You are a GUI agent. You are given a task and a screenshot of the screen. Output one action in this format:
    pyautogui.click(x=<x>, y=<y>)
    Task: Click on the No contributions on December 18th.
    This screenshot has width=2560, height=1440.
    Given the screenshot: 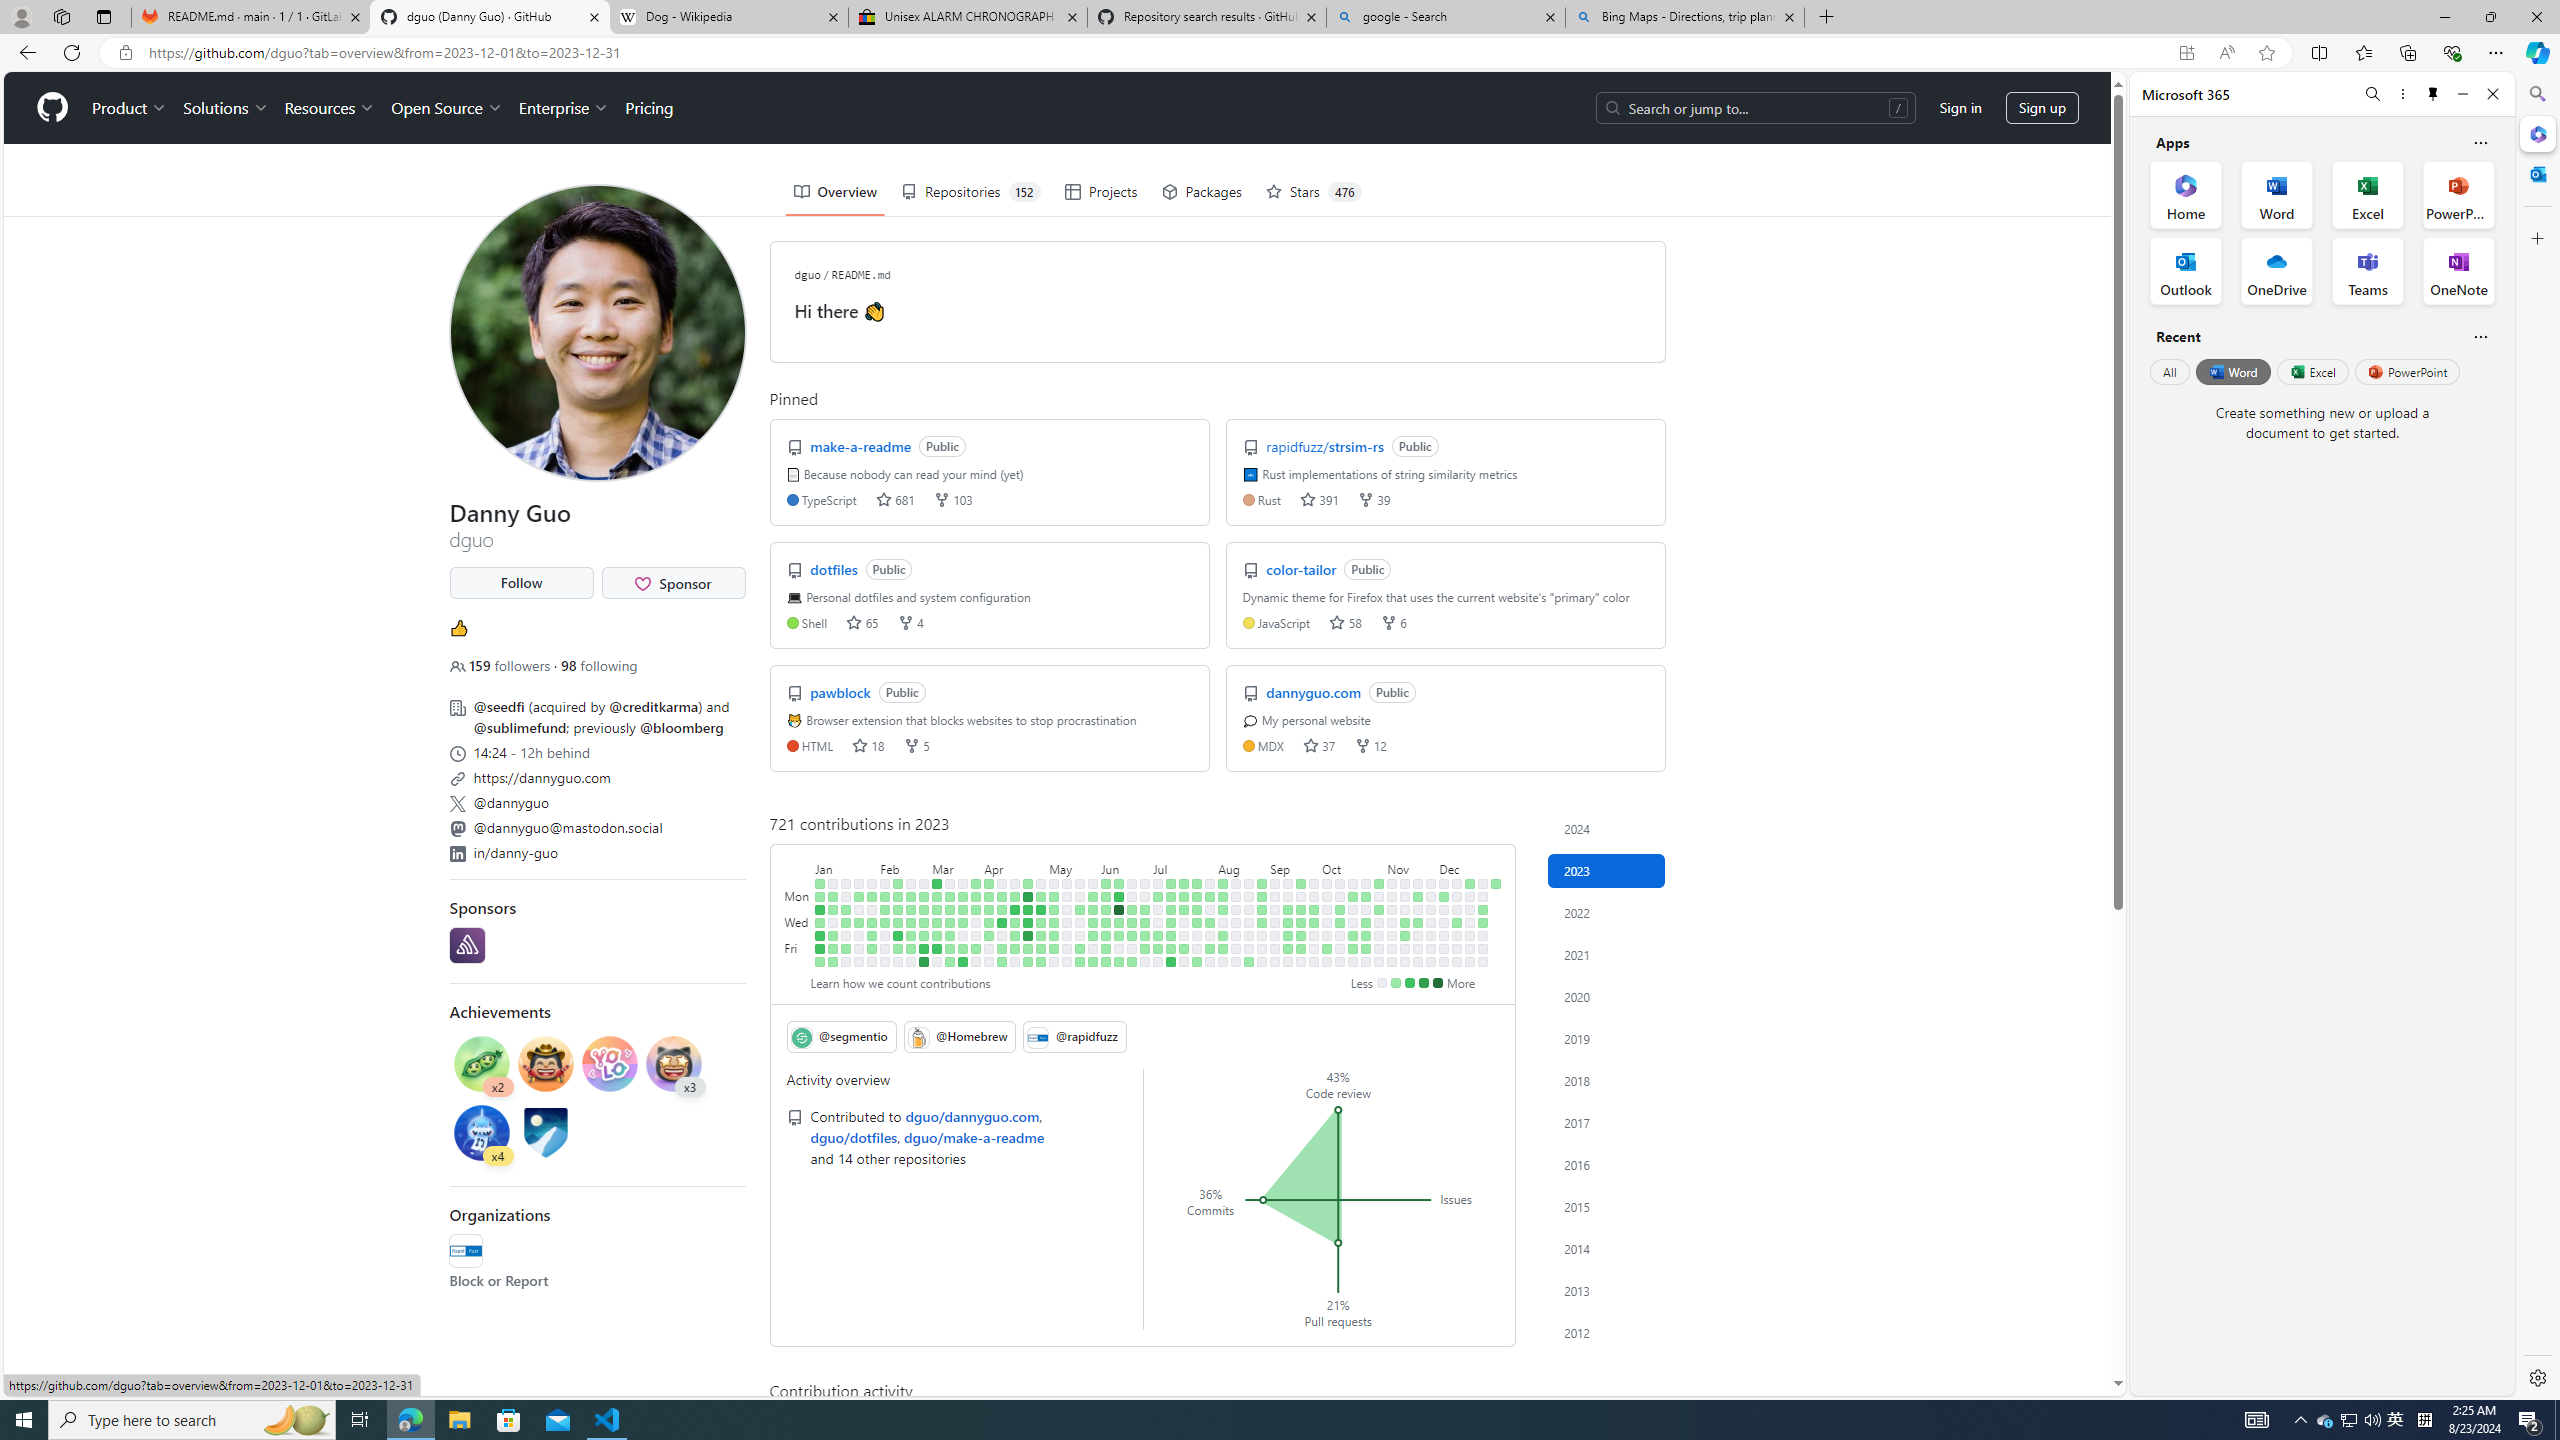 What is the action you would take?
    pyautogui.click(x=1470, y=896)
    